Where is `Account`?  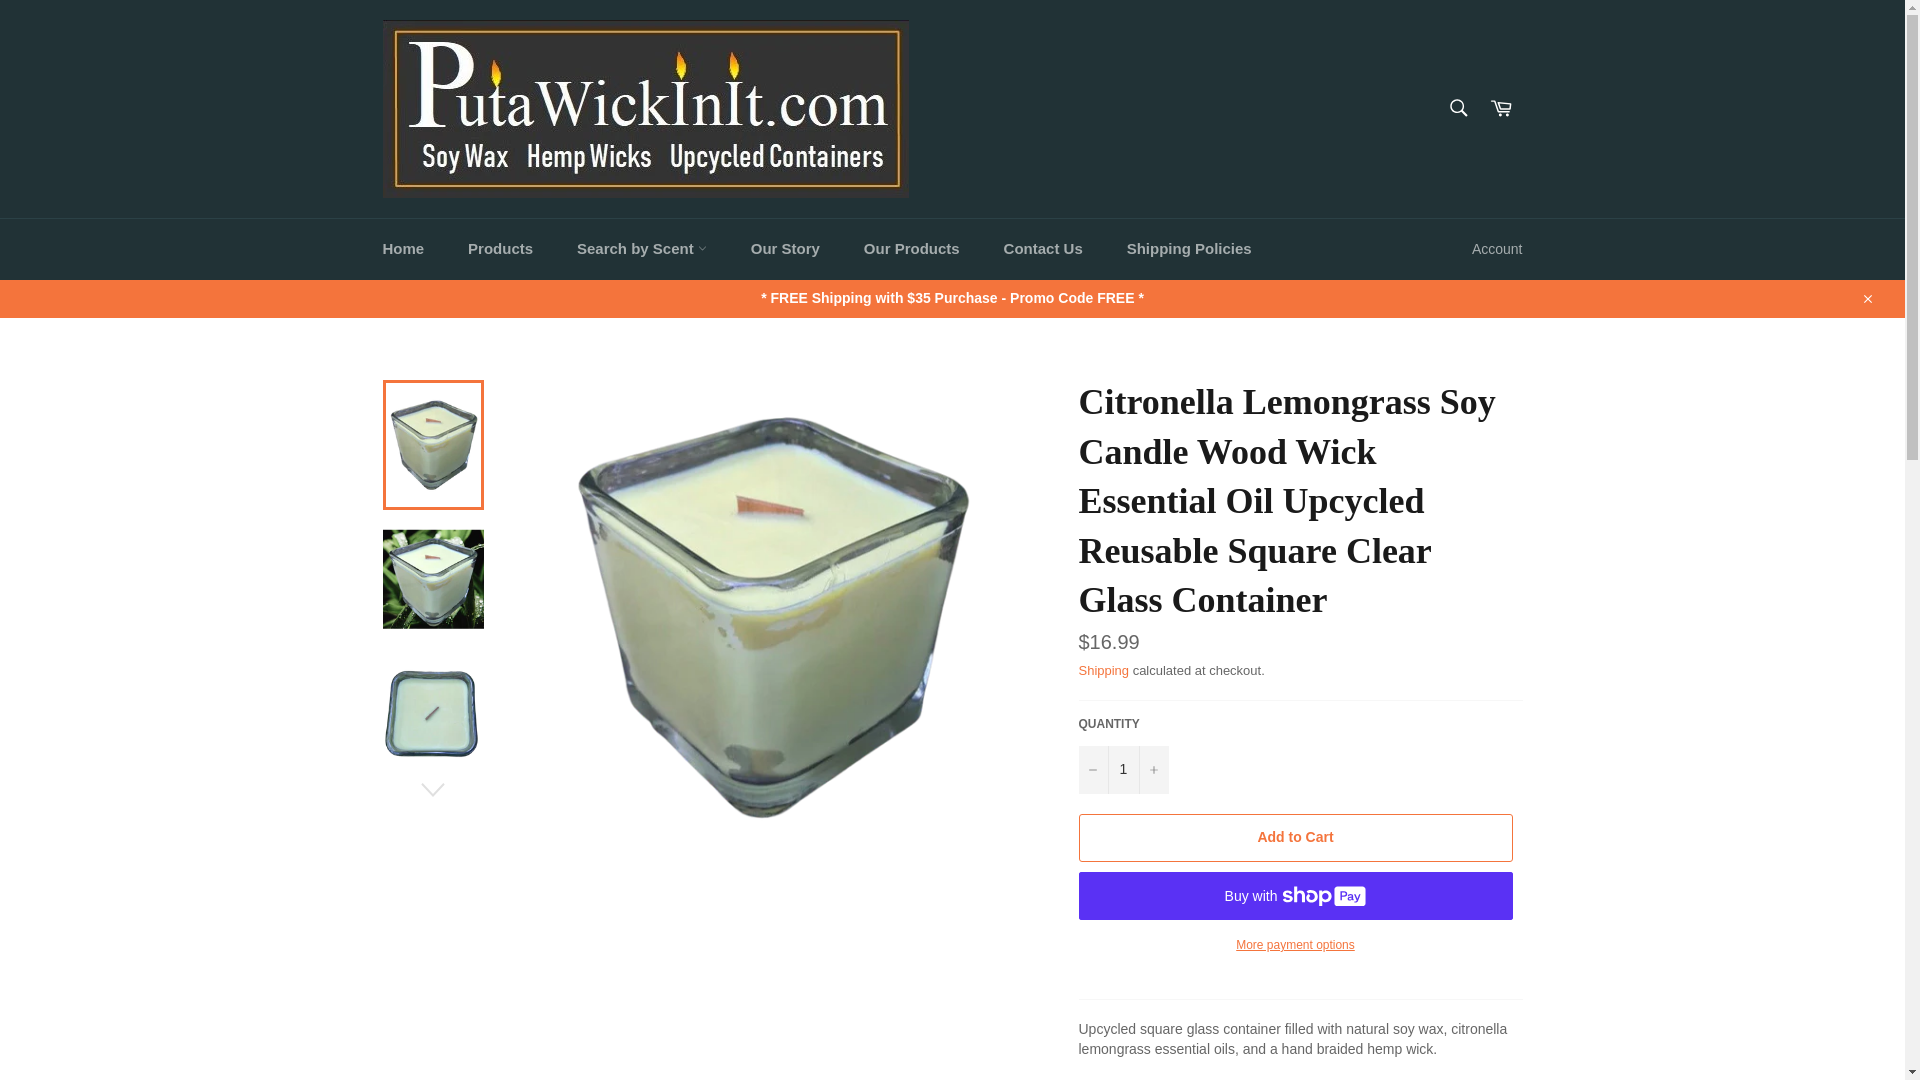 Account is located at coordinates (1496, 249).